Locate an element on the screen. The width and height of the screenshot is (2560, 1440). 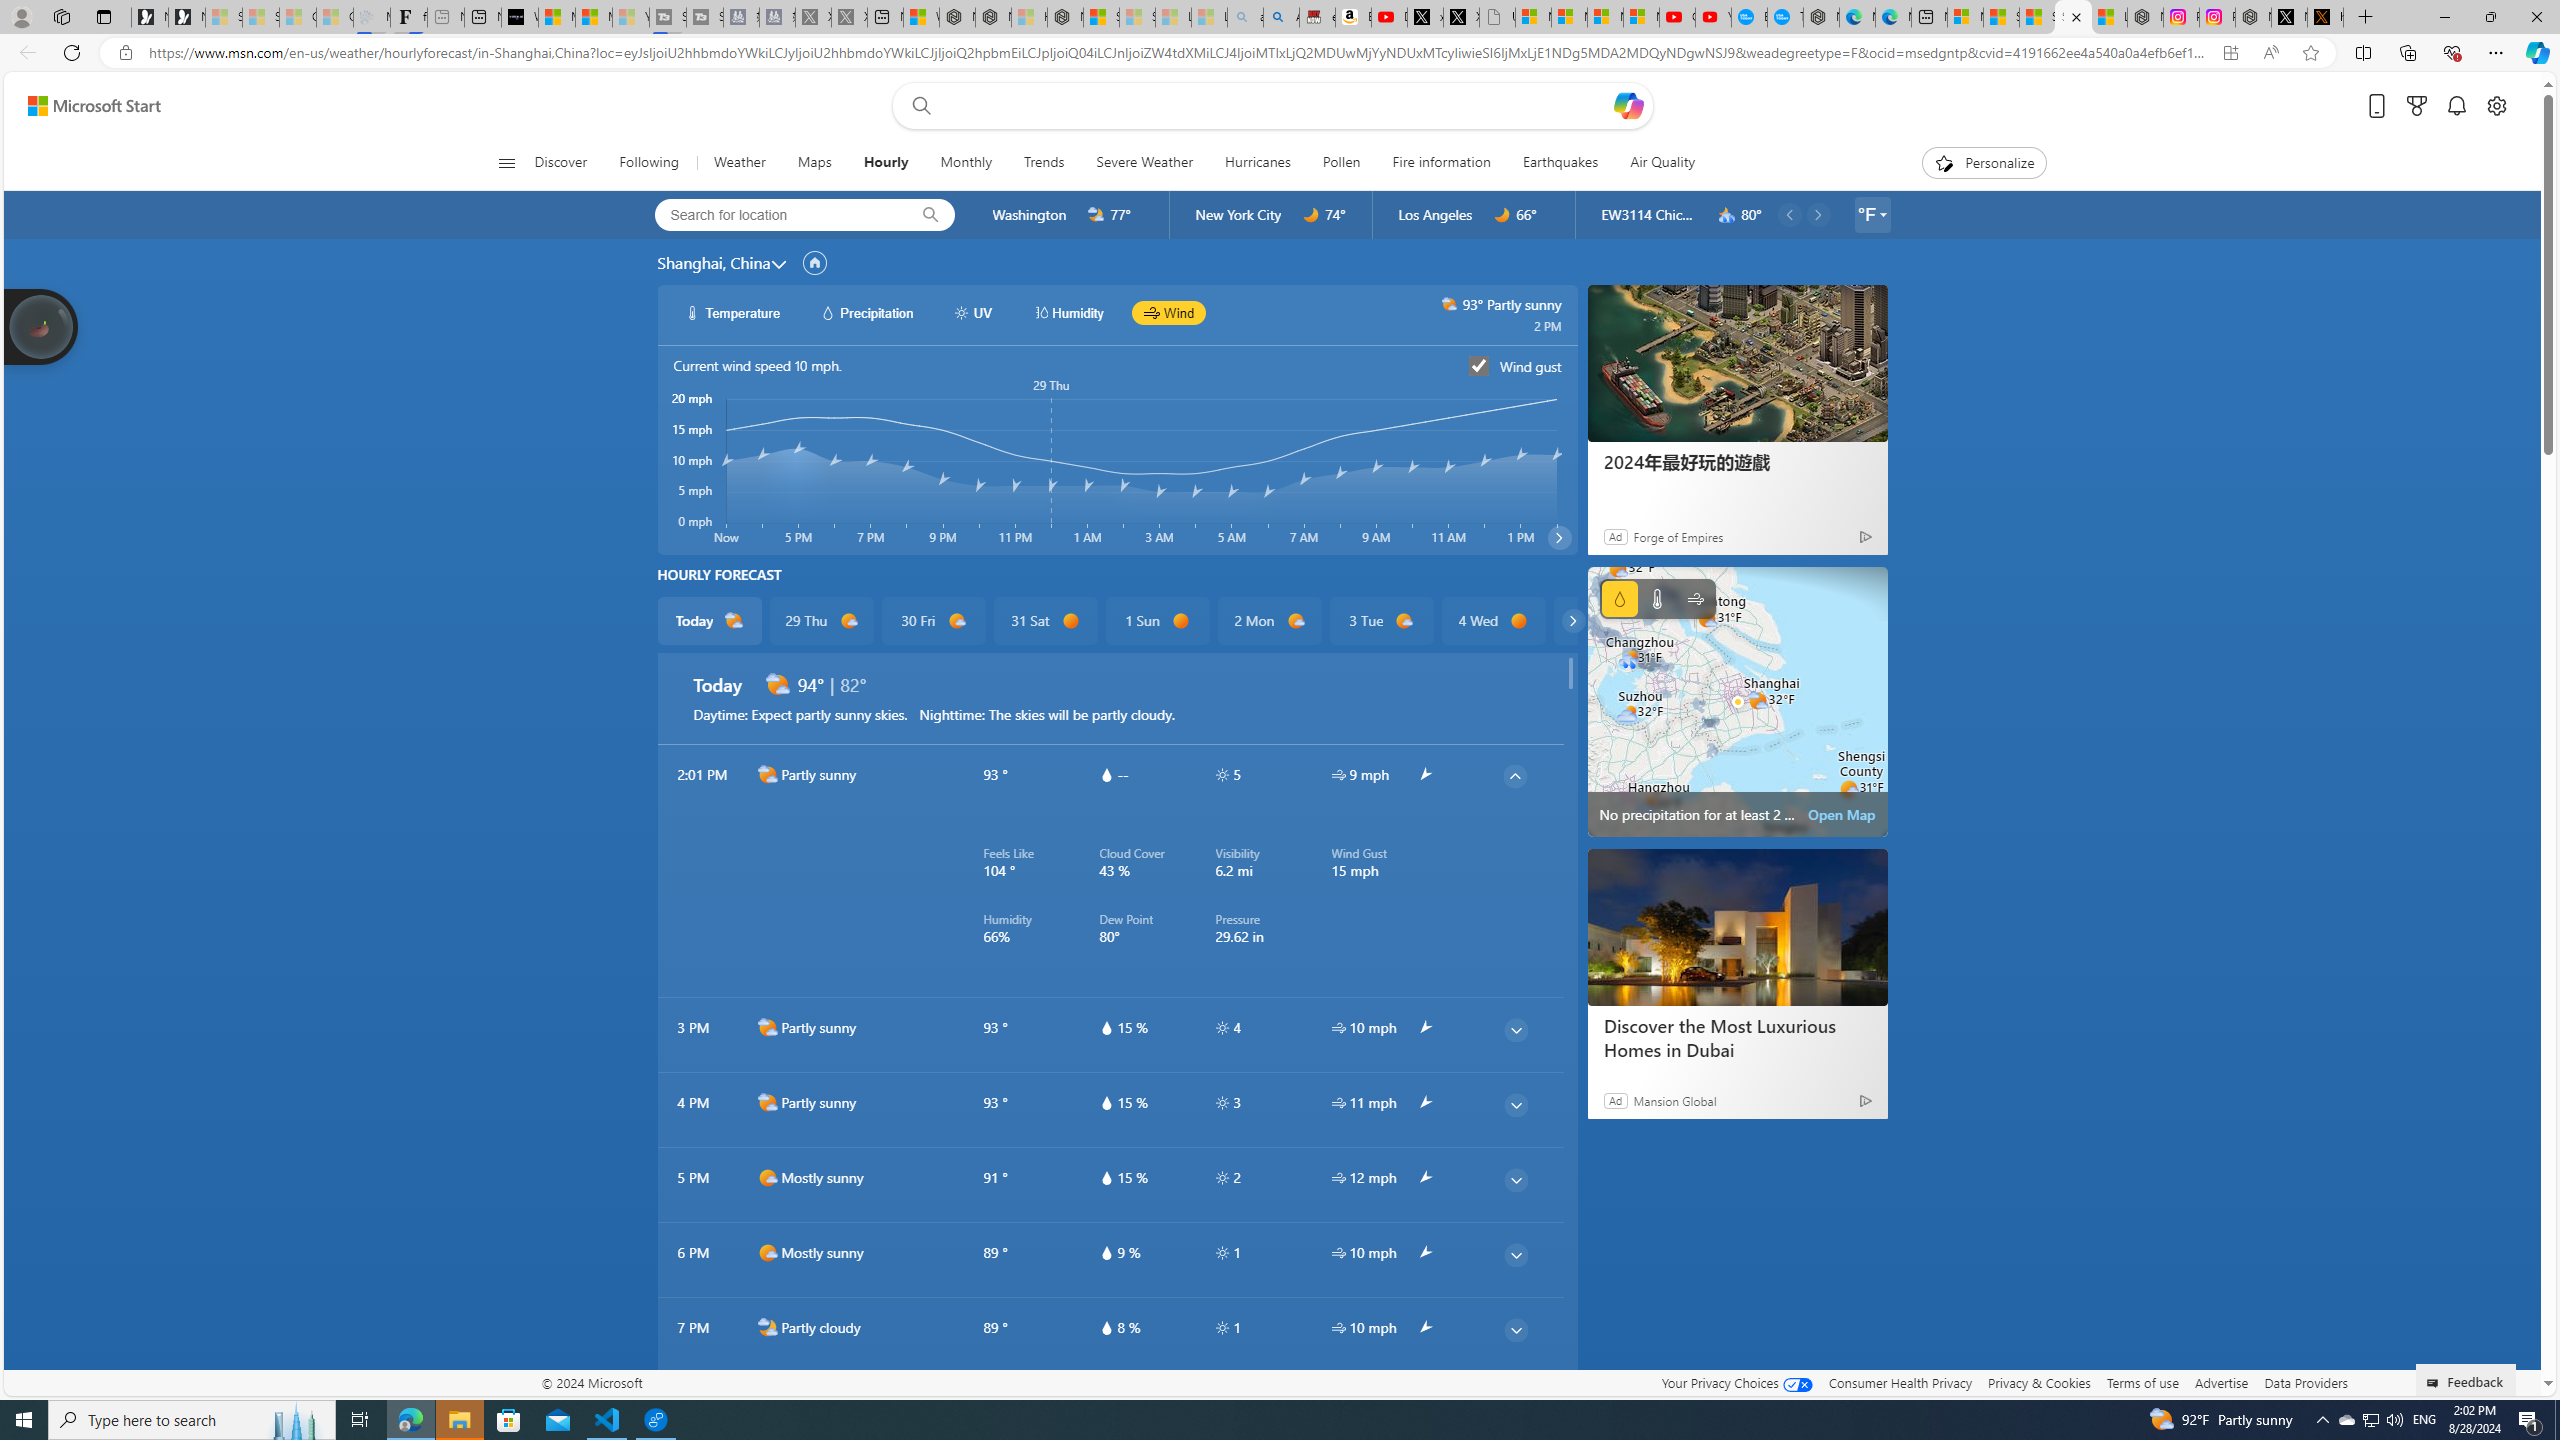
hourlyChart/precipitationWhite Precipitation is located at coordinates (867, 312).